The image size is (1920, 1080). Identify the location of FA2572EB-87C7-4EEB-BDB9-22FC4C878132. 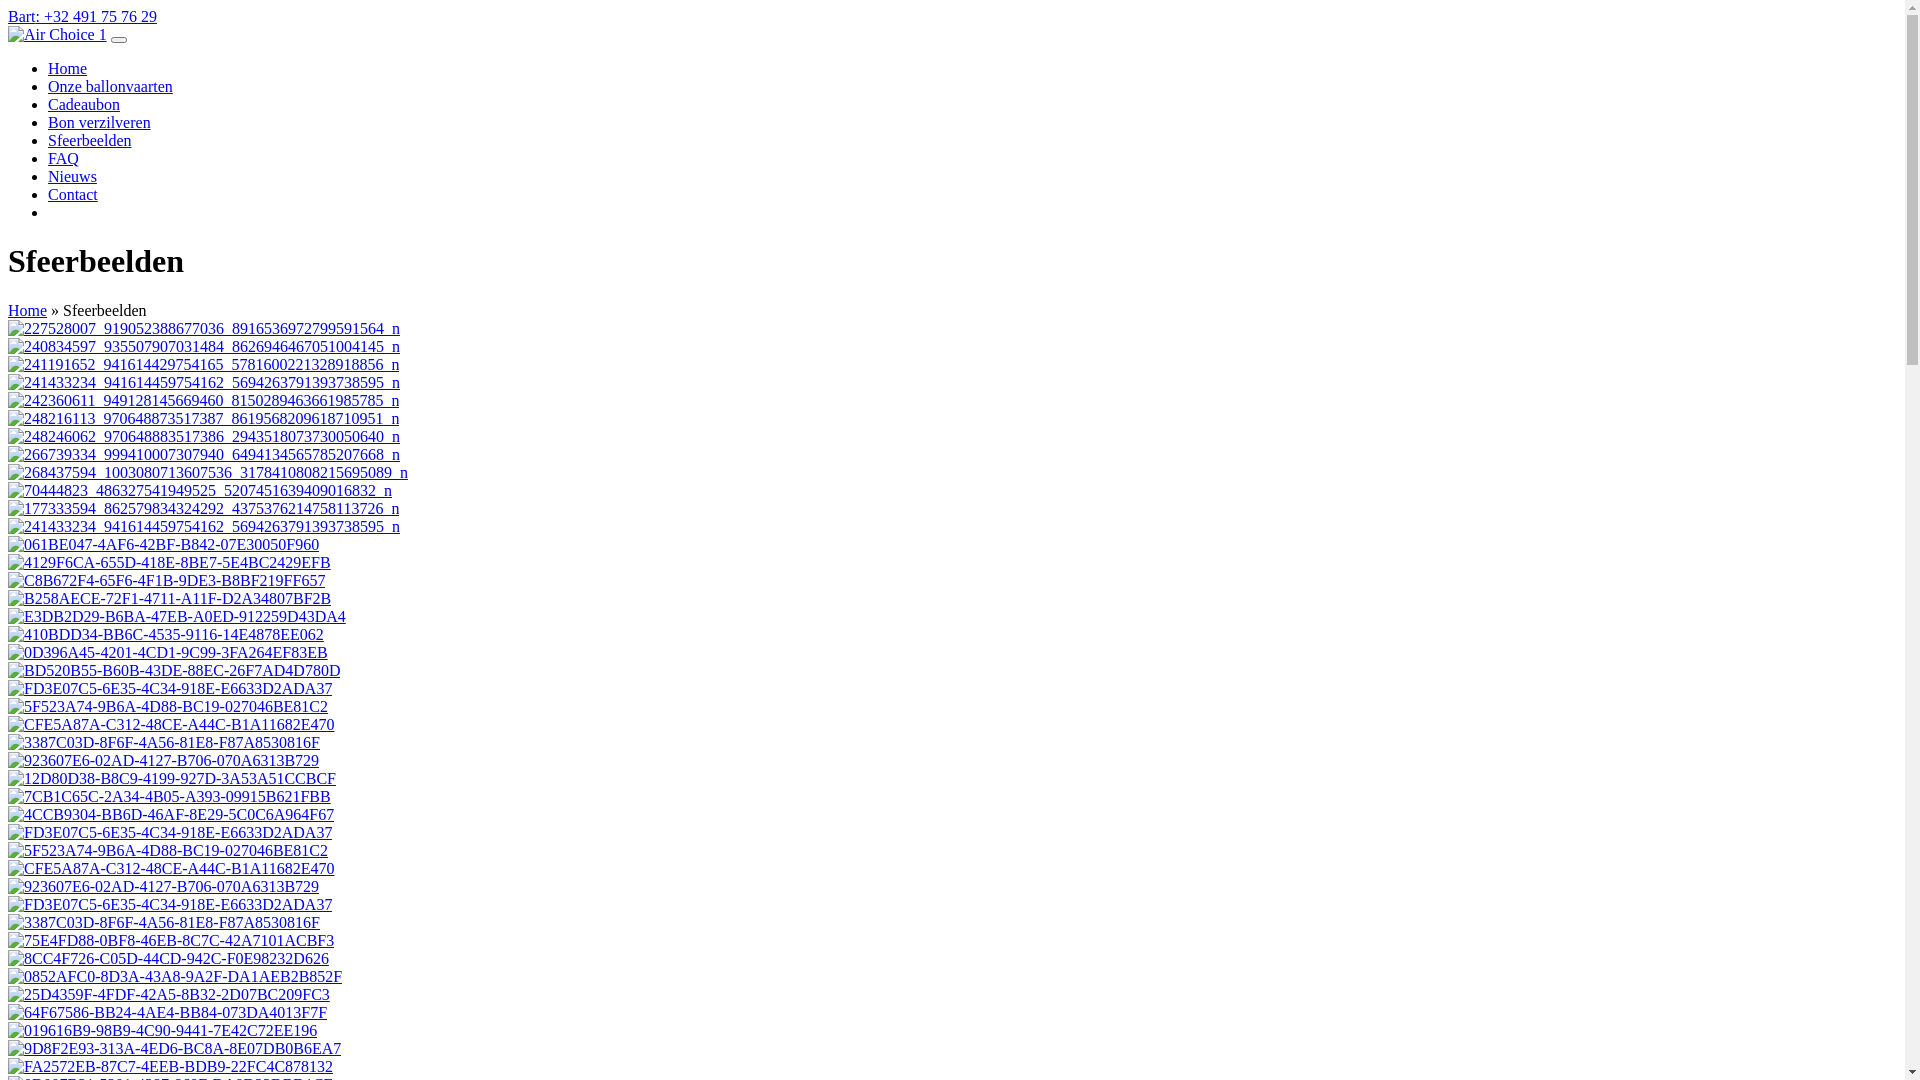
(170, 1066).